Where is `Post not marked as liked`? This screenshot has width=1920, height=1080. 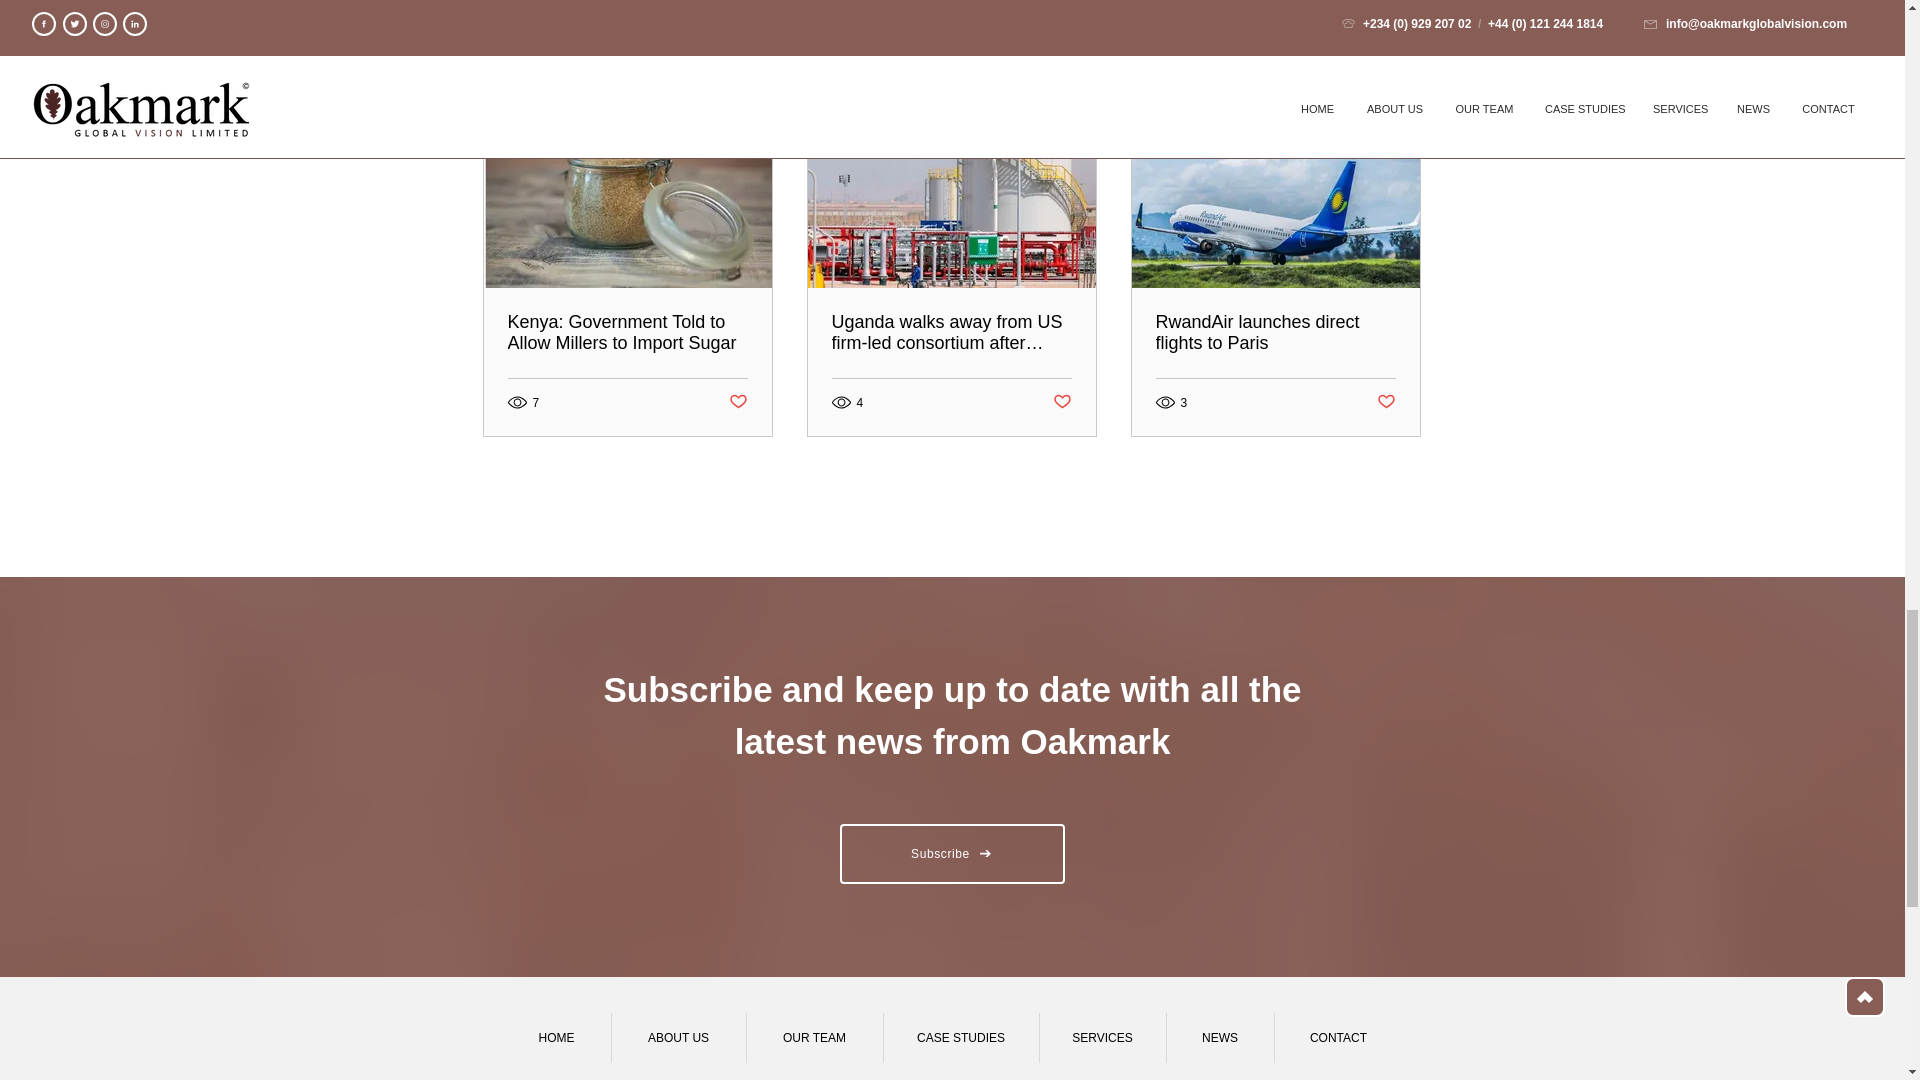 Post not marked as liked is located at coordinates (1386, 402).